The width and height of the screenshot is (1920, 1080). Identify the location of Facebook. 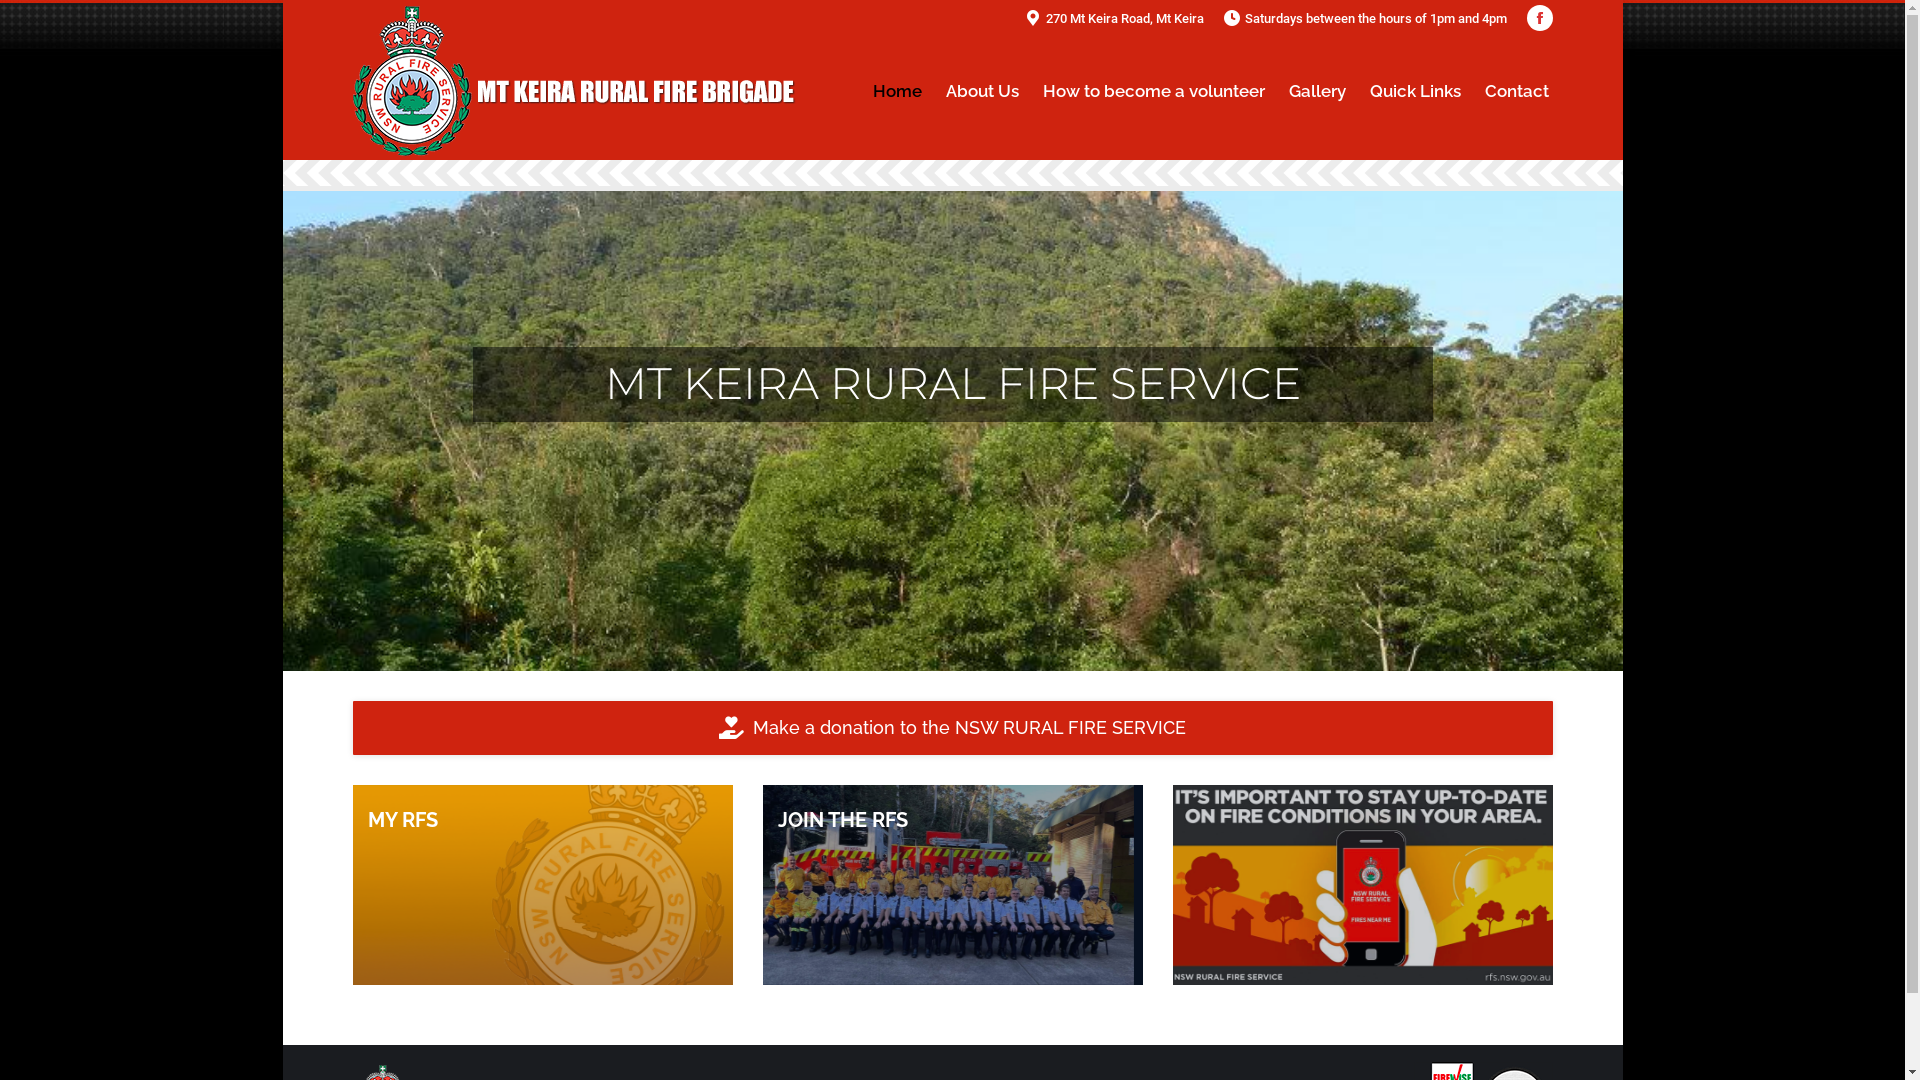
(1539, 18).